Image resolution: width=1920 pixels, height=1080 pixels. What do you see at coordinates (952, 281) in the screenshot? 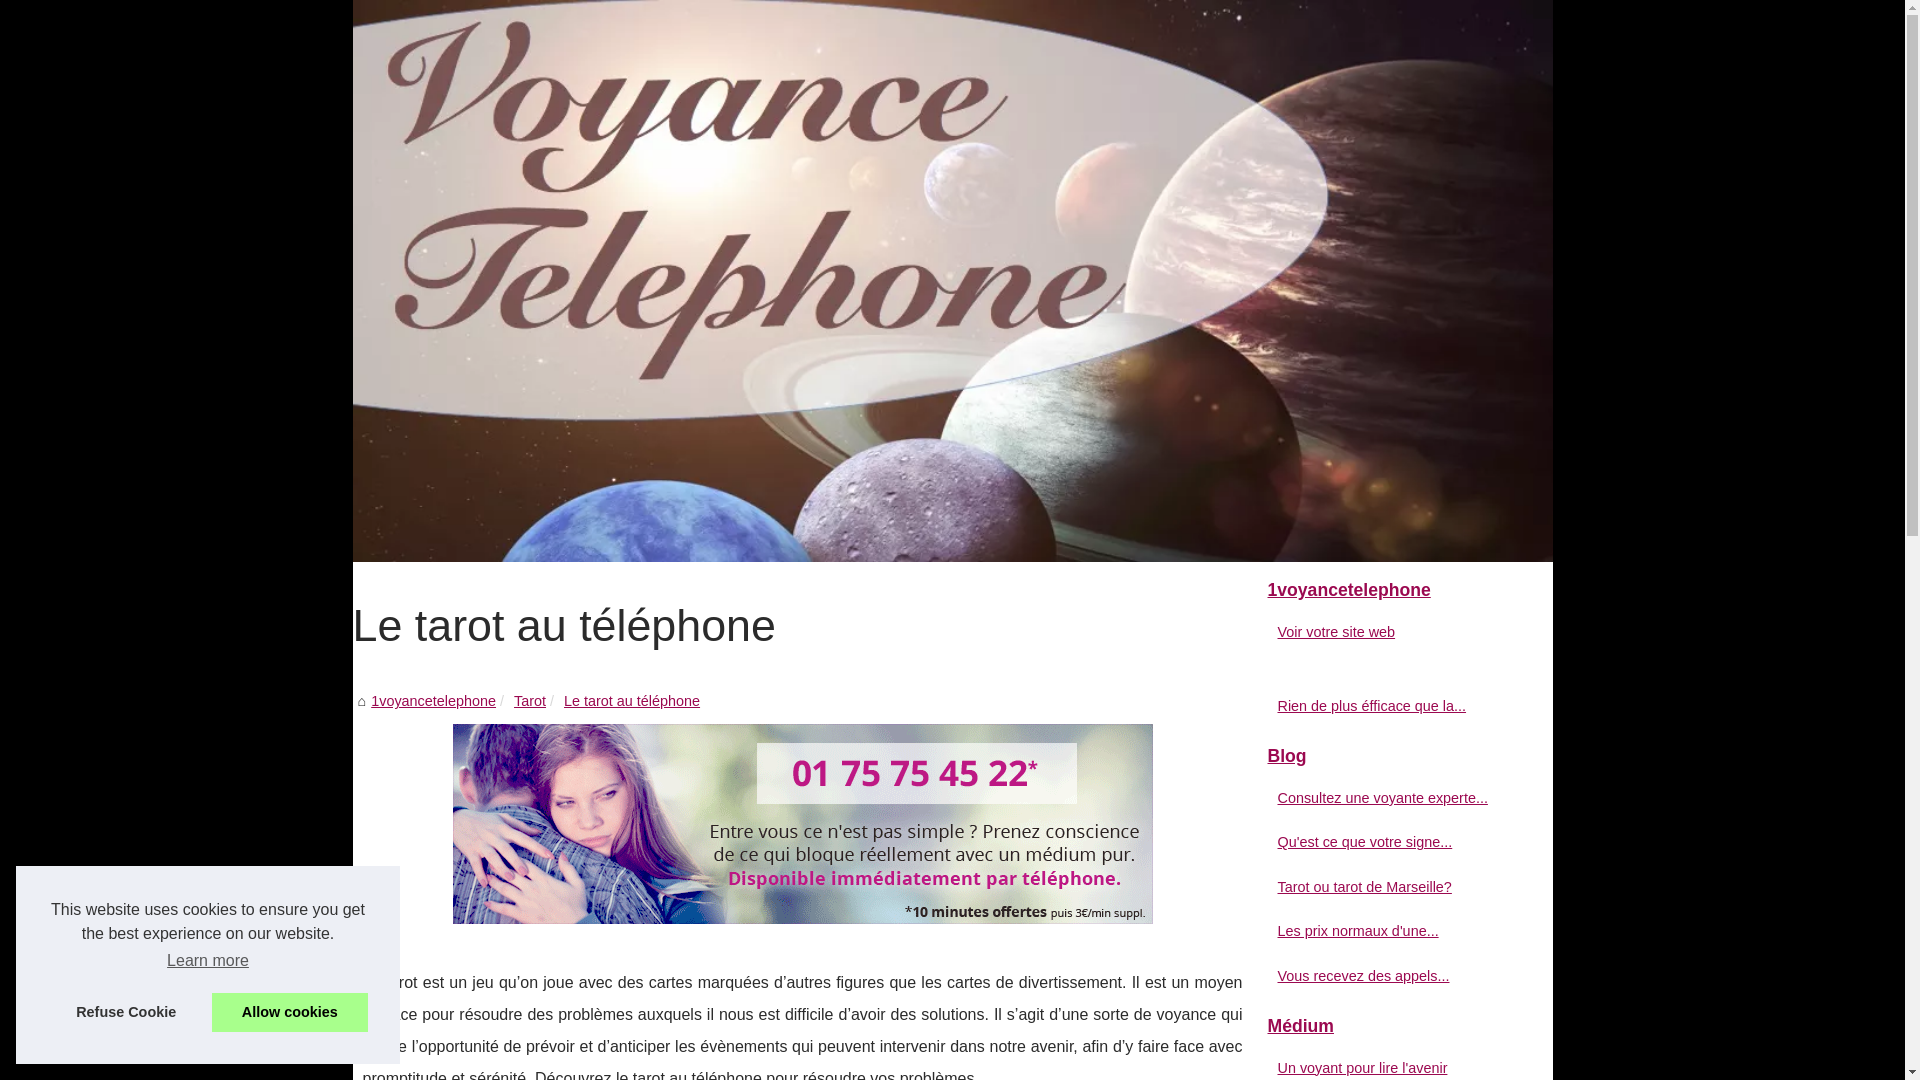
I see `1voyancetelephone` at bounding box center [952, 281].